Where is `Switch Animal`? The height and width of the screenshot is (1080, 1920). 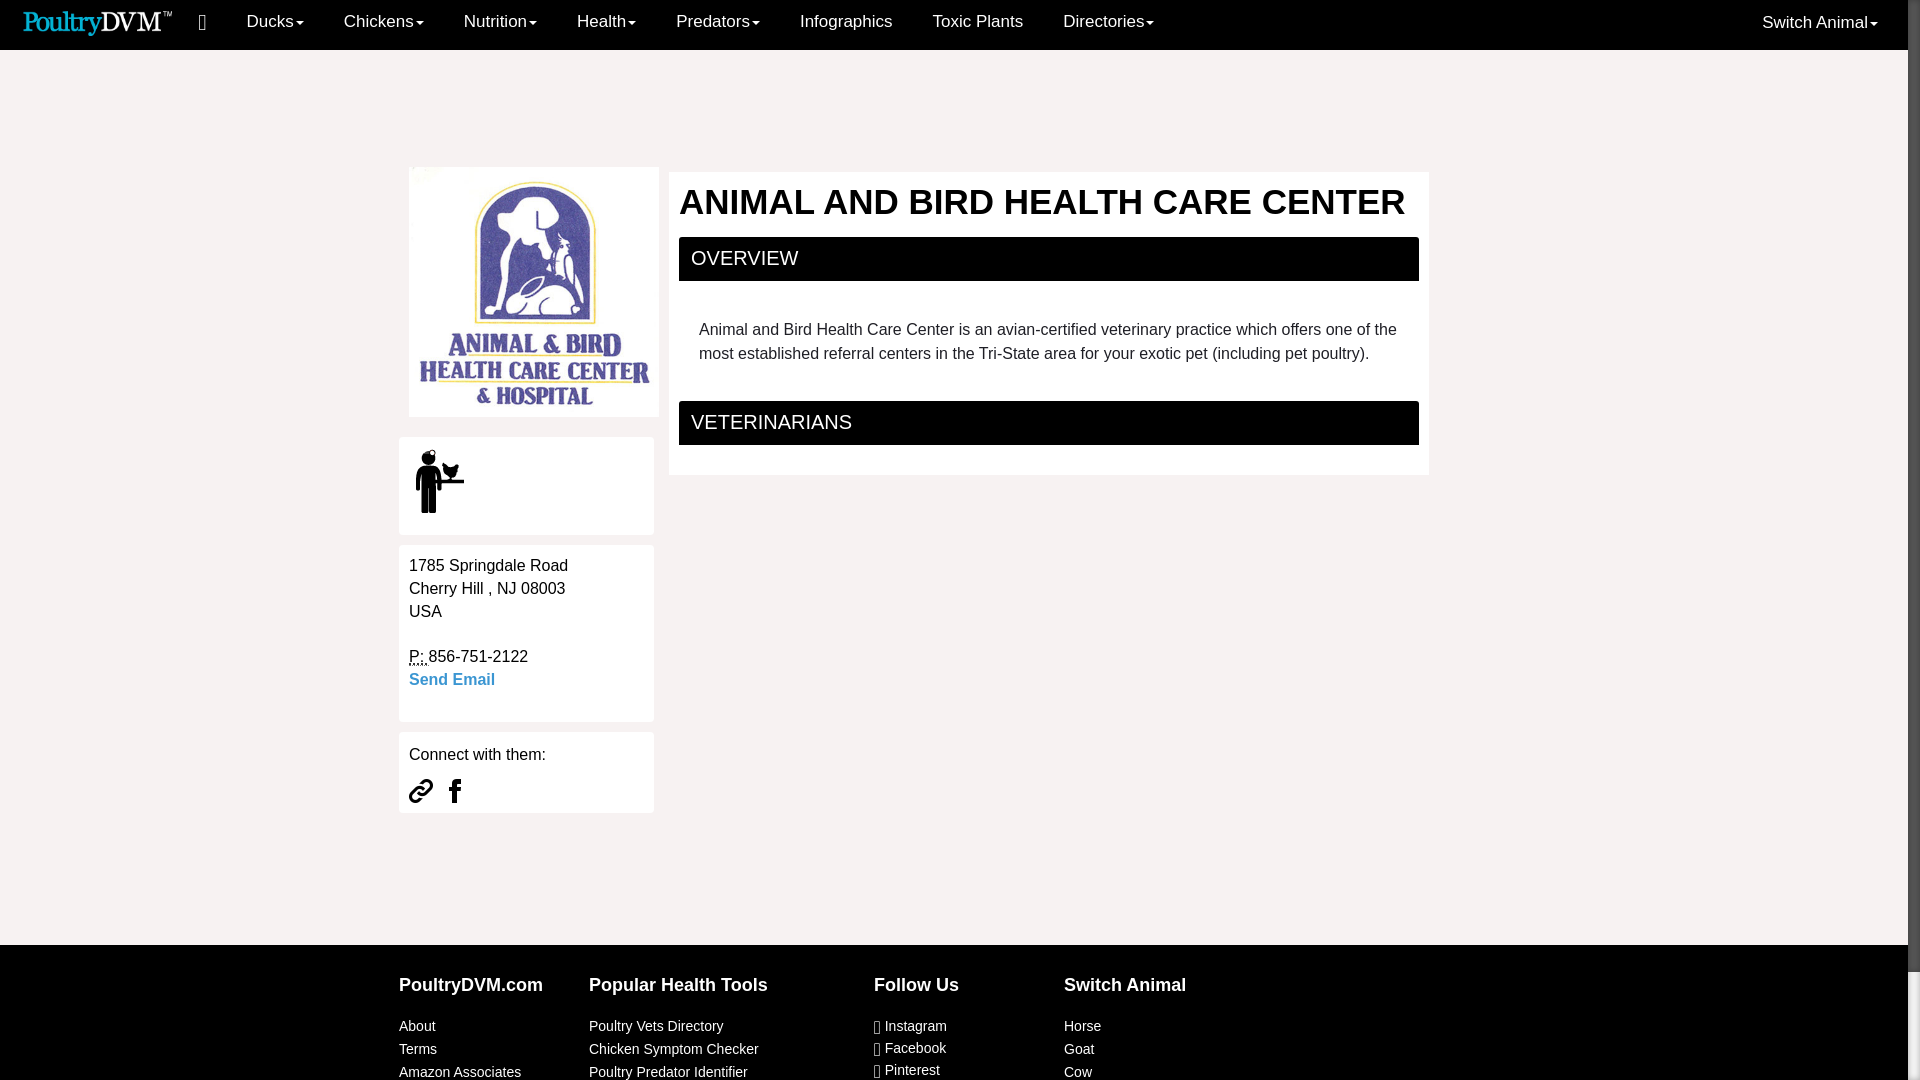
Switch Animal is located at coordinates (1820, 22).